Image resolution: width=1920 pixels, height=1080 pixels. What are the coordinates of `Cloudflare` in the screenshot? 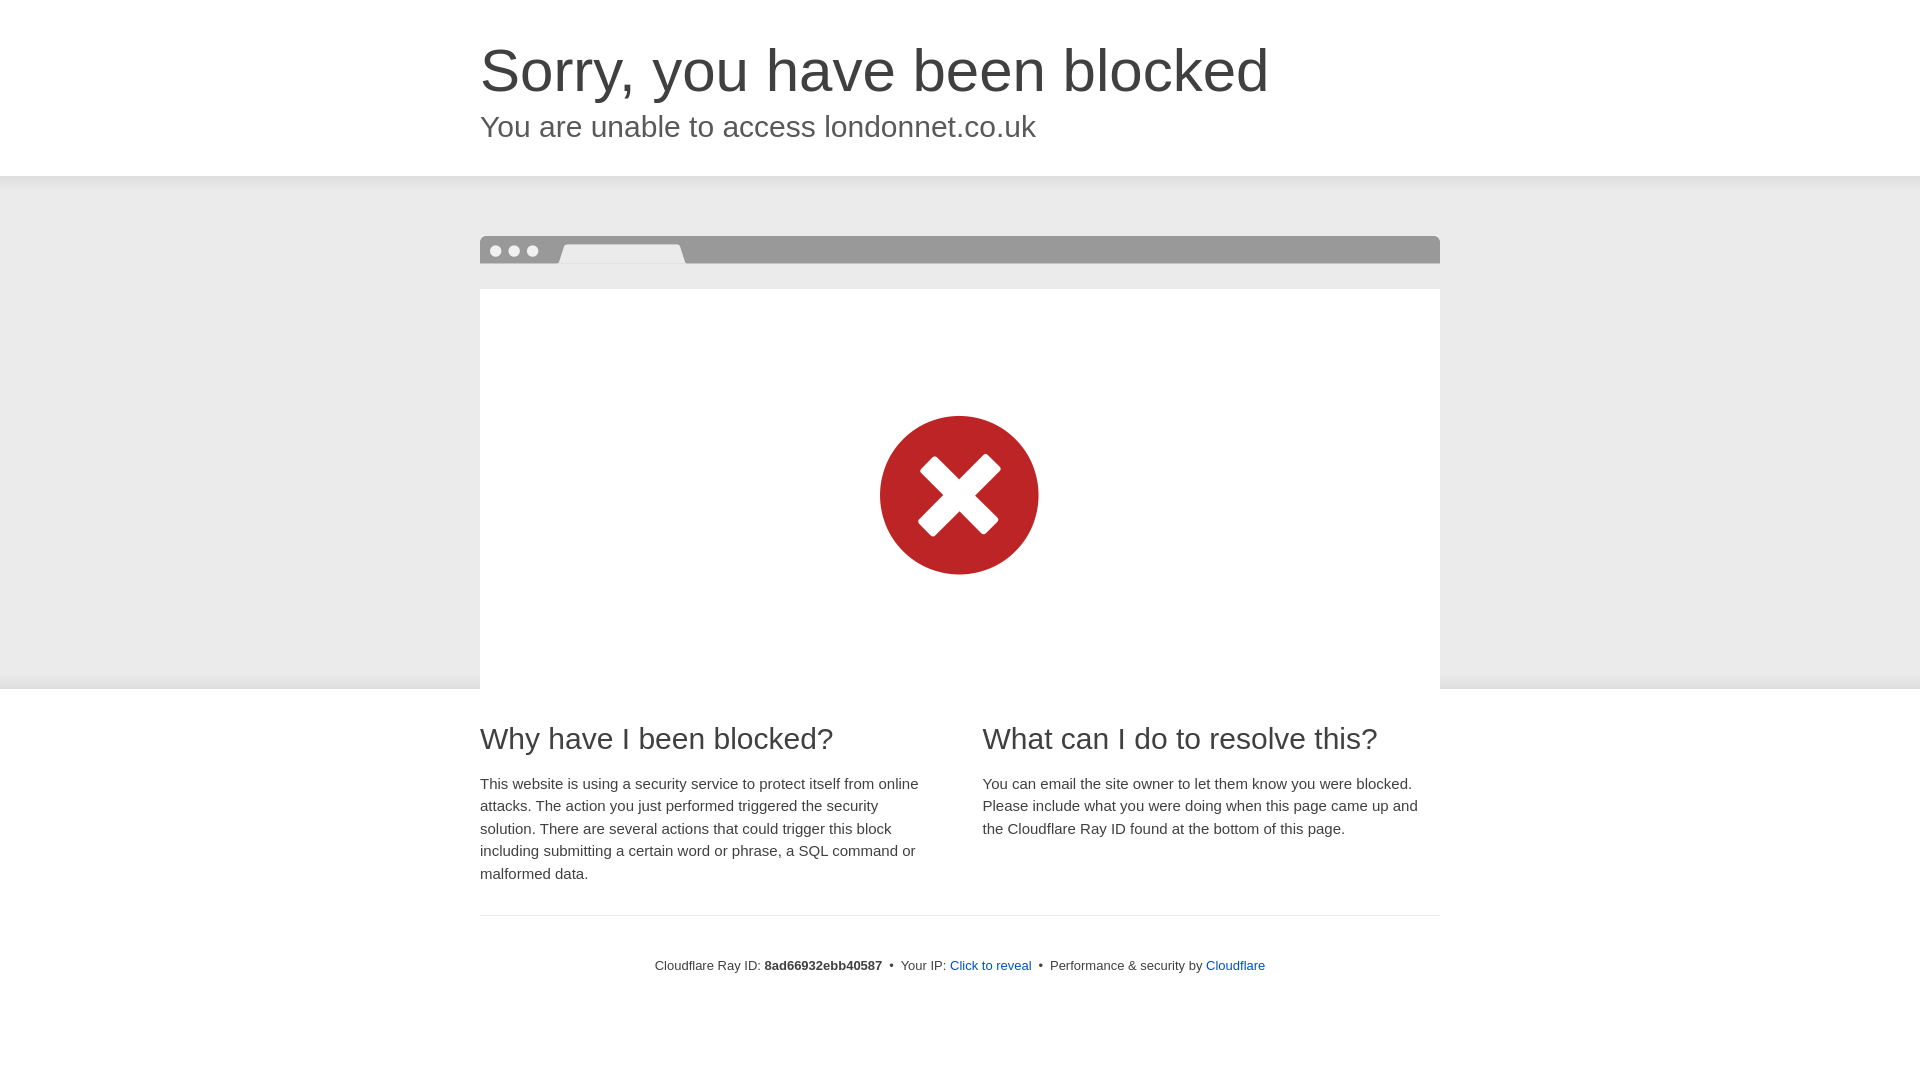 It's located at (1235, 965).